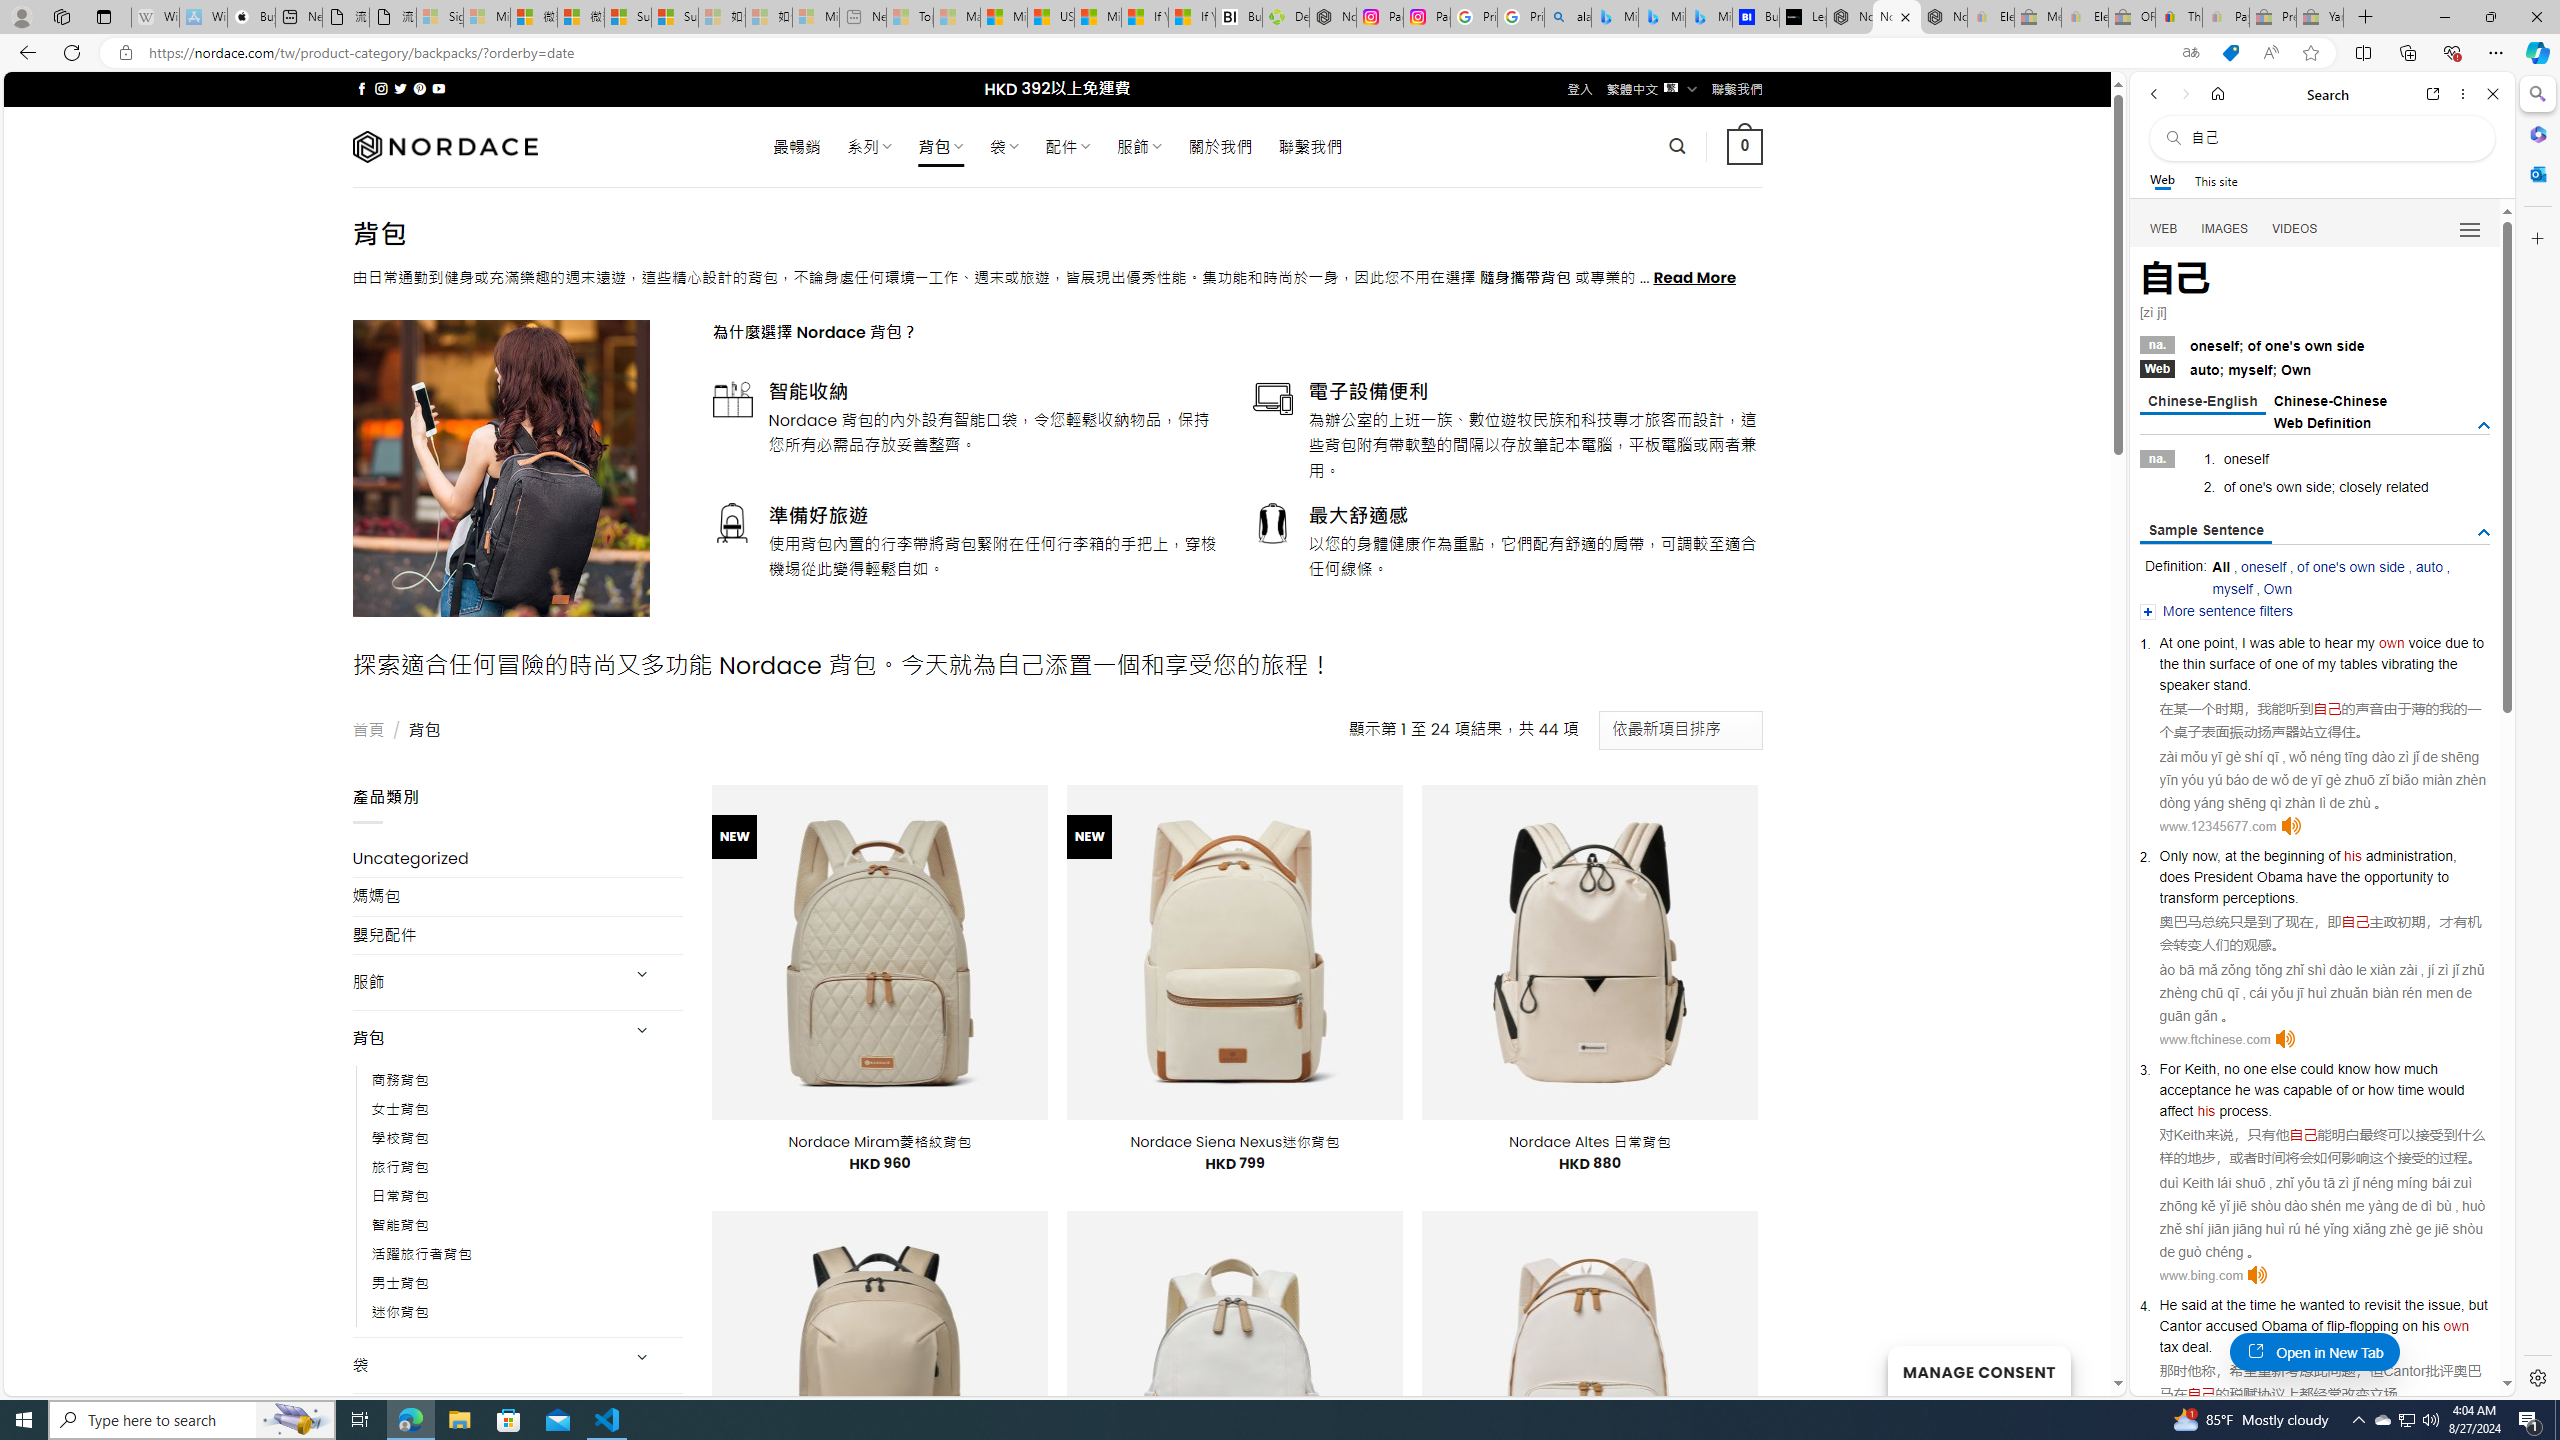 This screenshot has height=1440, width=2560. Describe the element at coordinates (2354, 1069) in the screenshot. I see `know` at that location.